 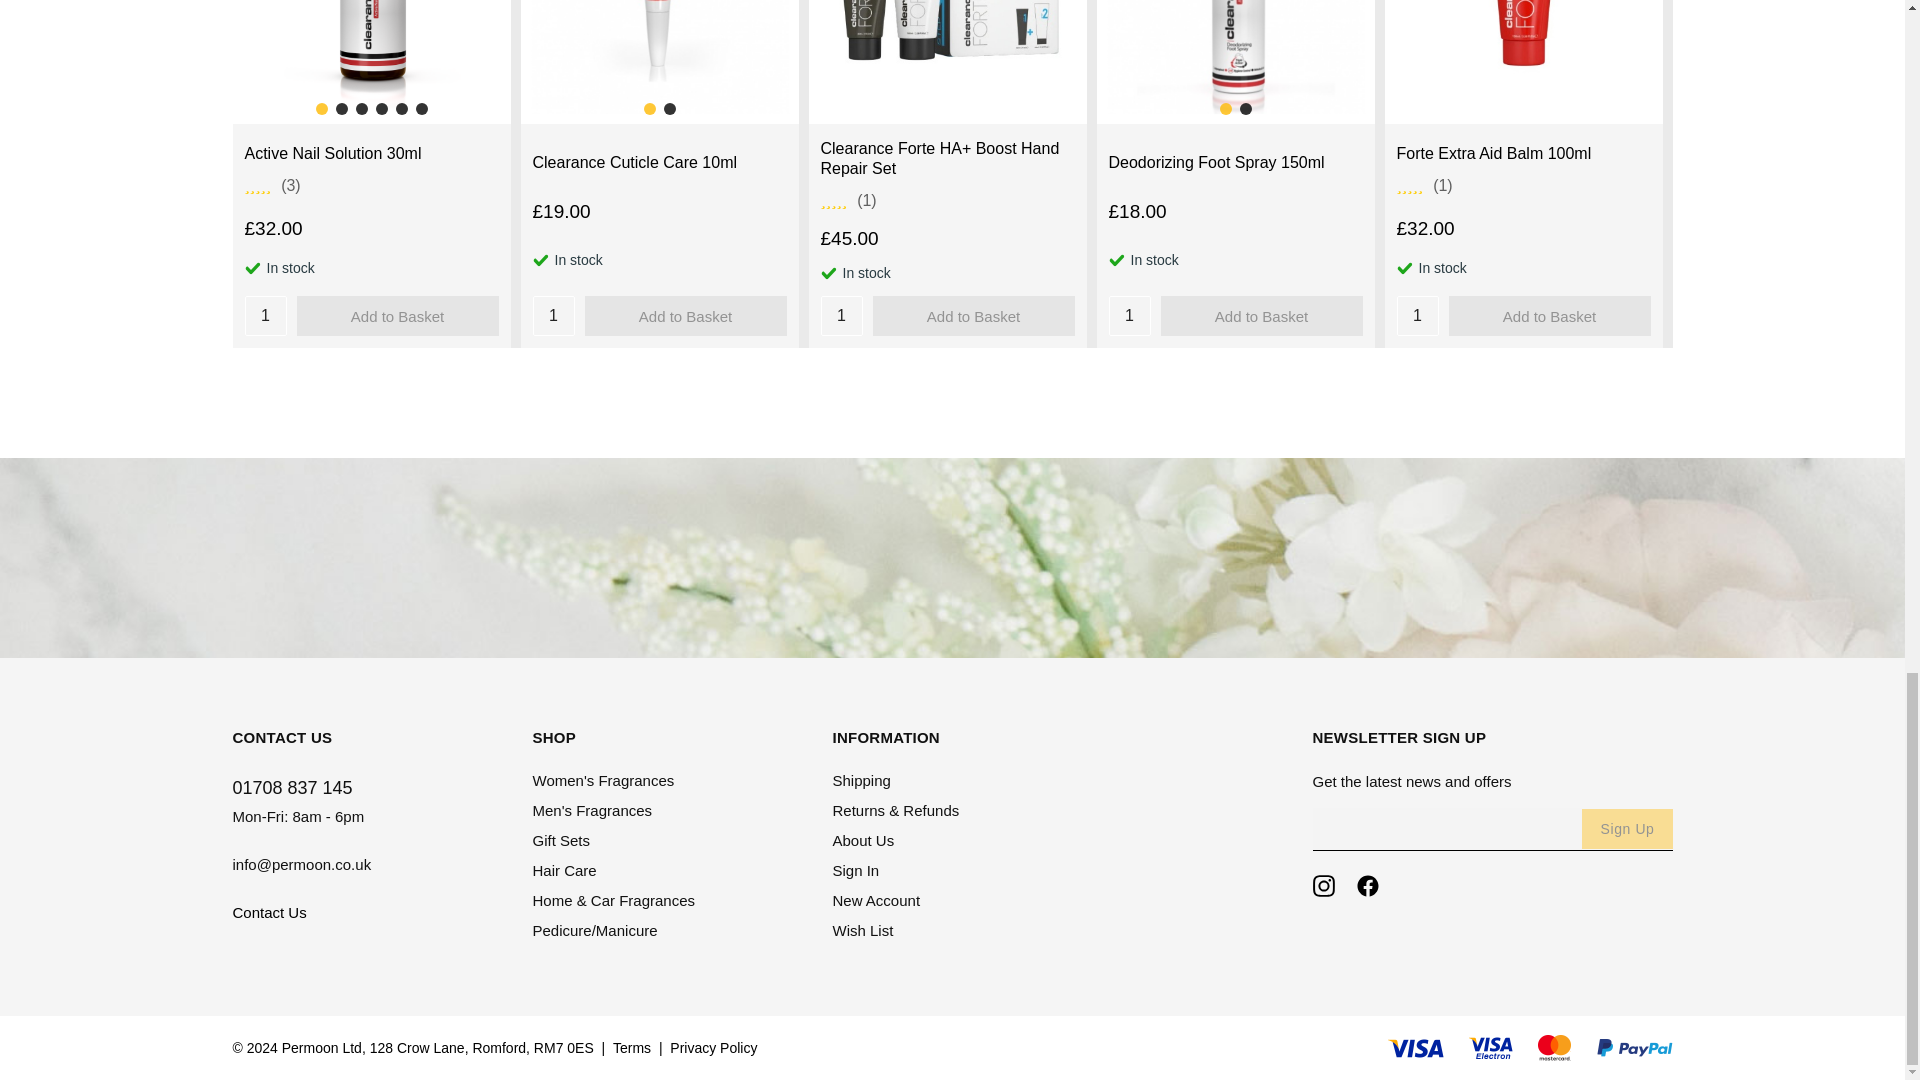 What do you see at coordinates (1403, 268) in the screenshot?
I see `In stock` at bounding box center [1403, 268].